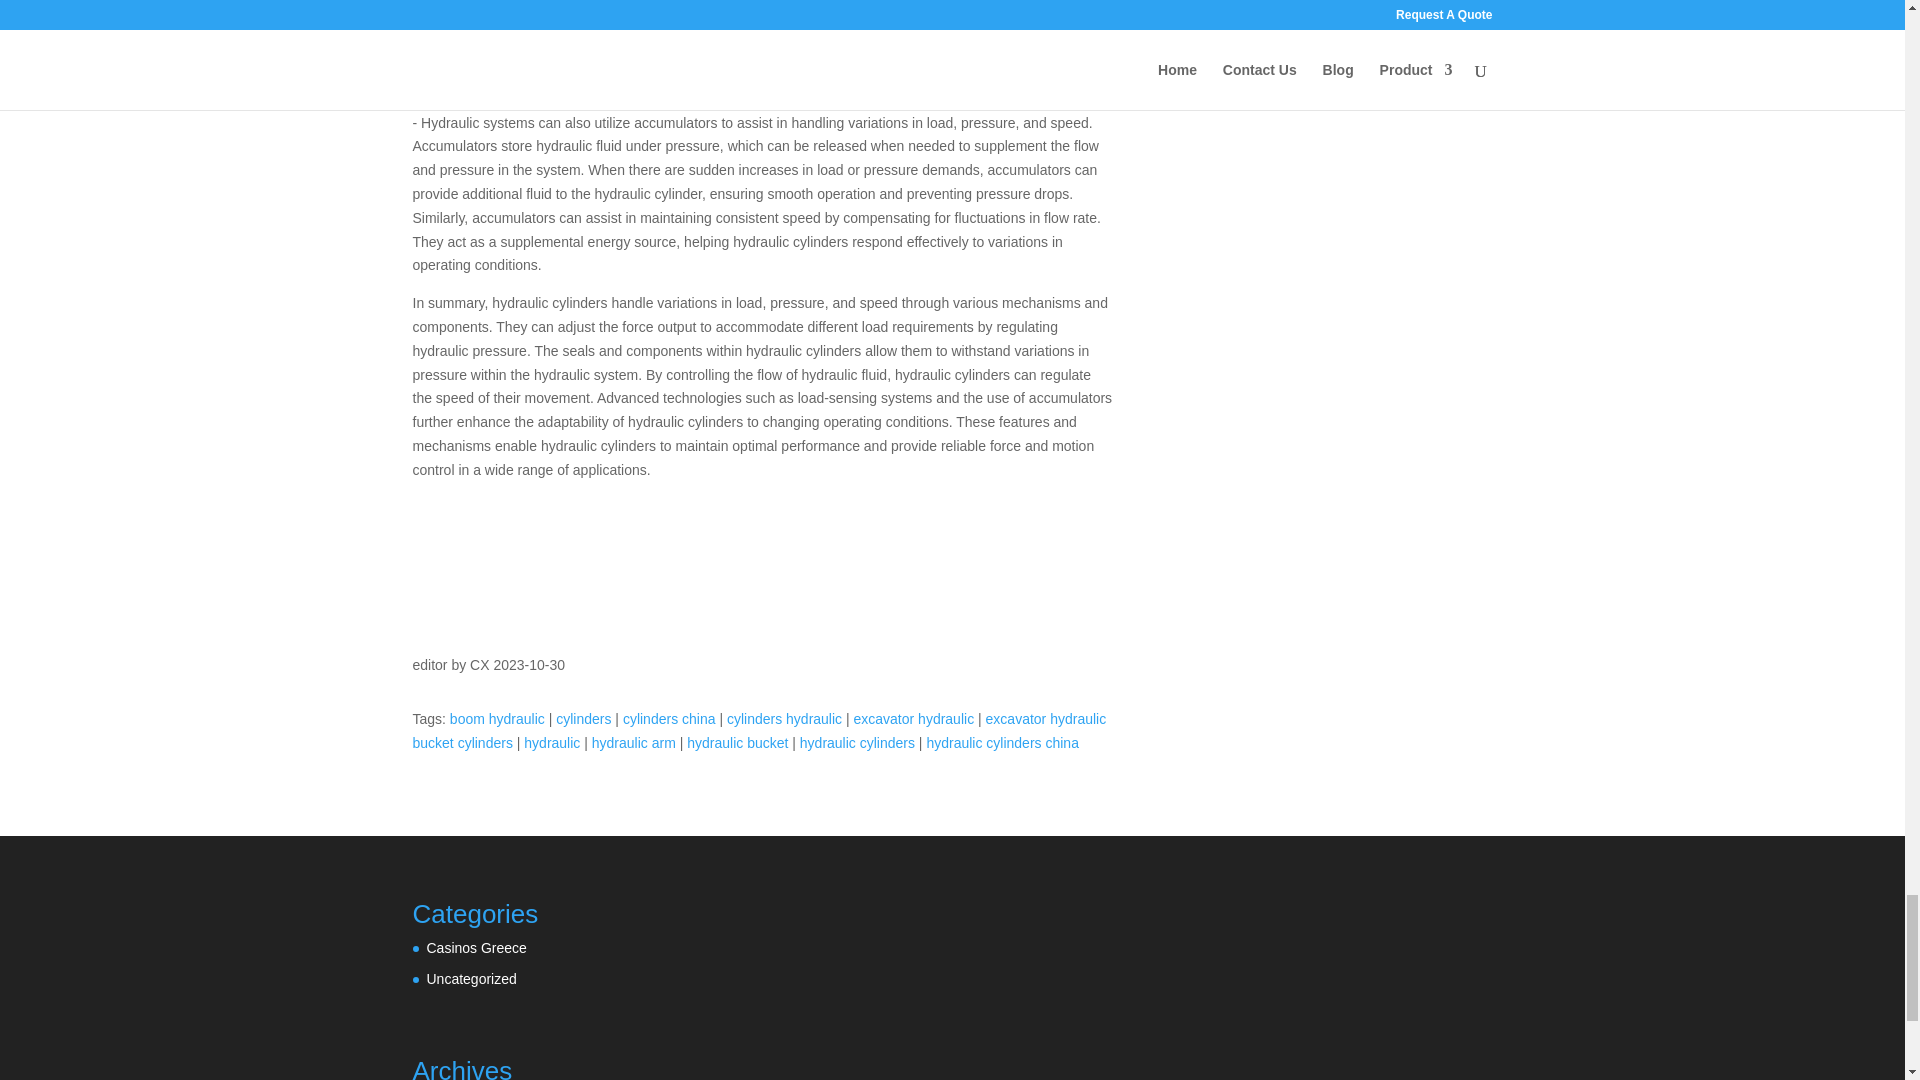 The height and width of the screenshot is (1080, 1920). Describe the element at coordinates (583, 718) in the screenshot. I see `cylinders` at that location.